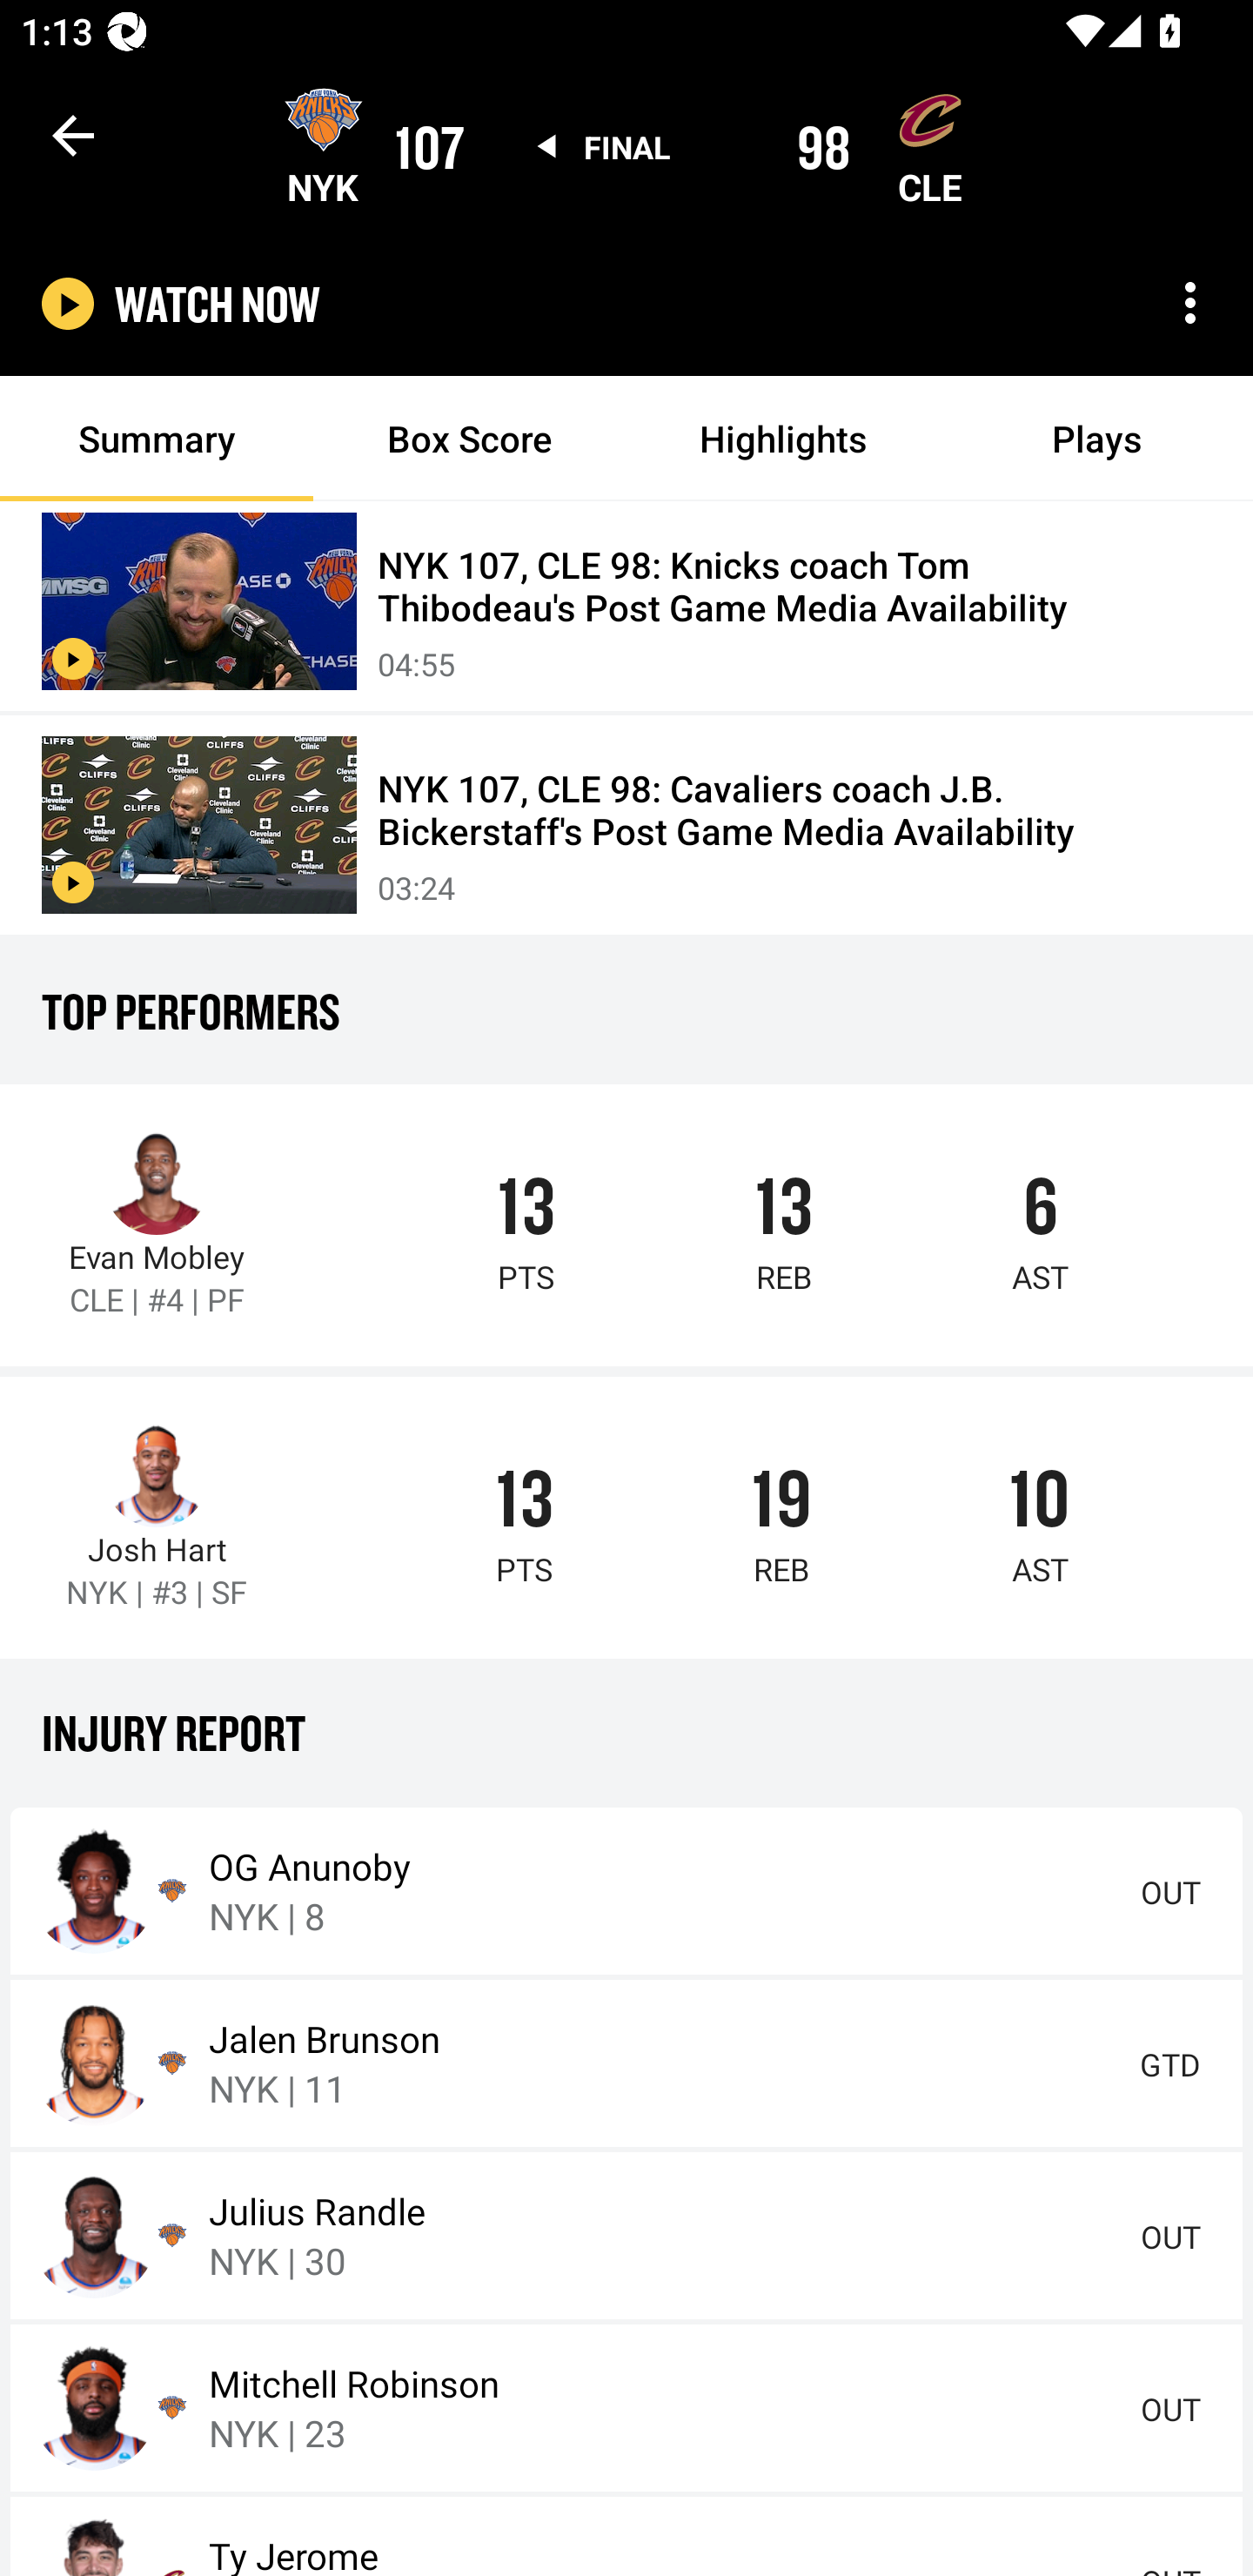  Describe the element at coordinates (626, 2063) in the screenshot. I see `Jalen Brunson NYK | 11 GTD` at that location.